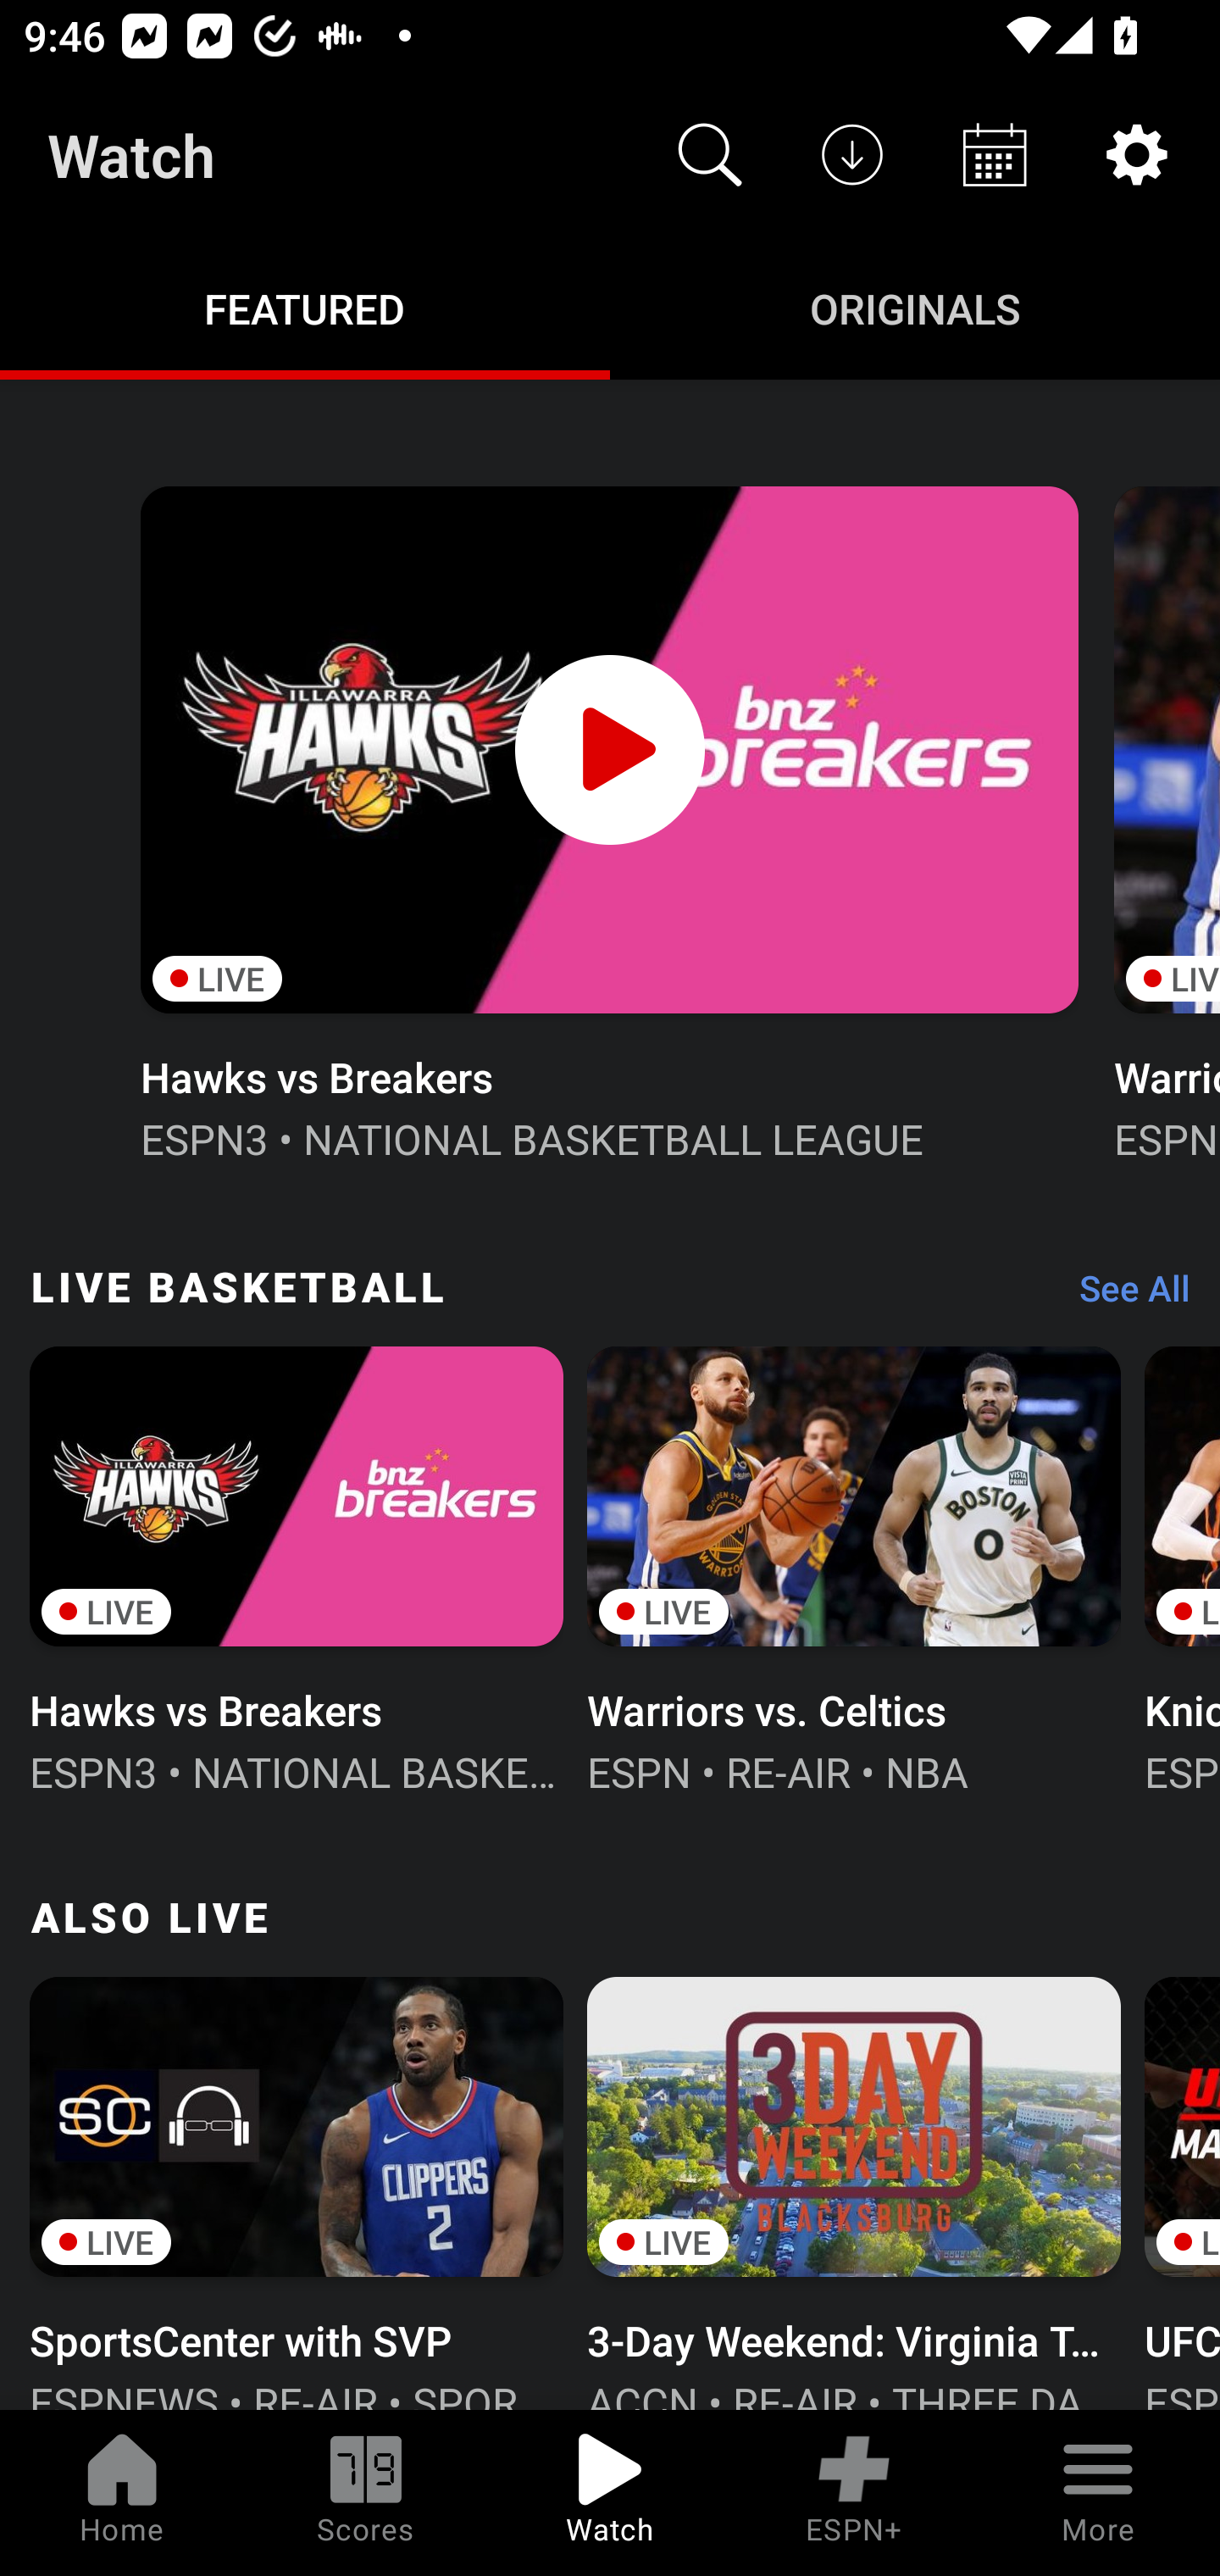 The width and height of the screenshot is (1220, 2576). What do you see at coordinates (995, 154) in the screenshot?
I see `Schedule` at bounding box center [995, 154].